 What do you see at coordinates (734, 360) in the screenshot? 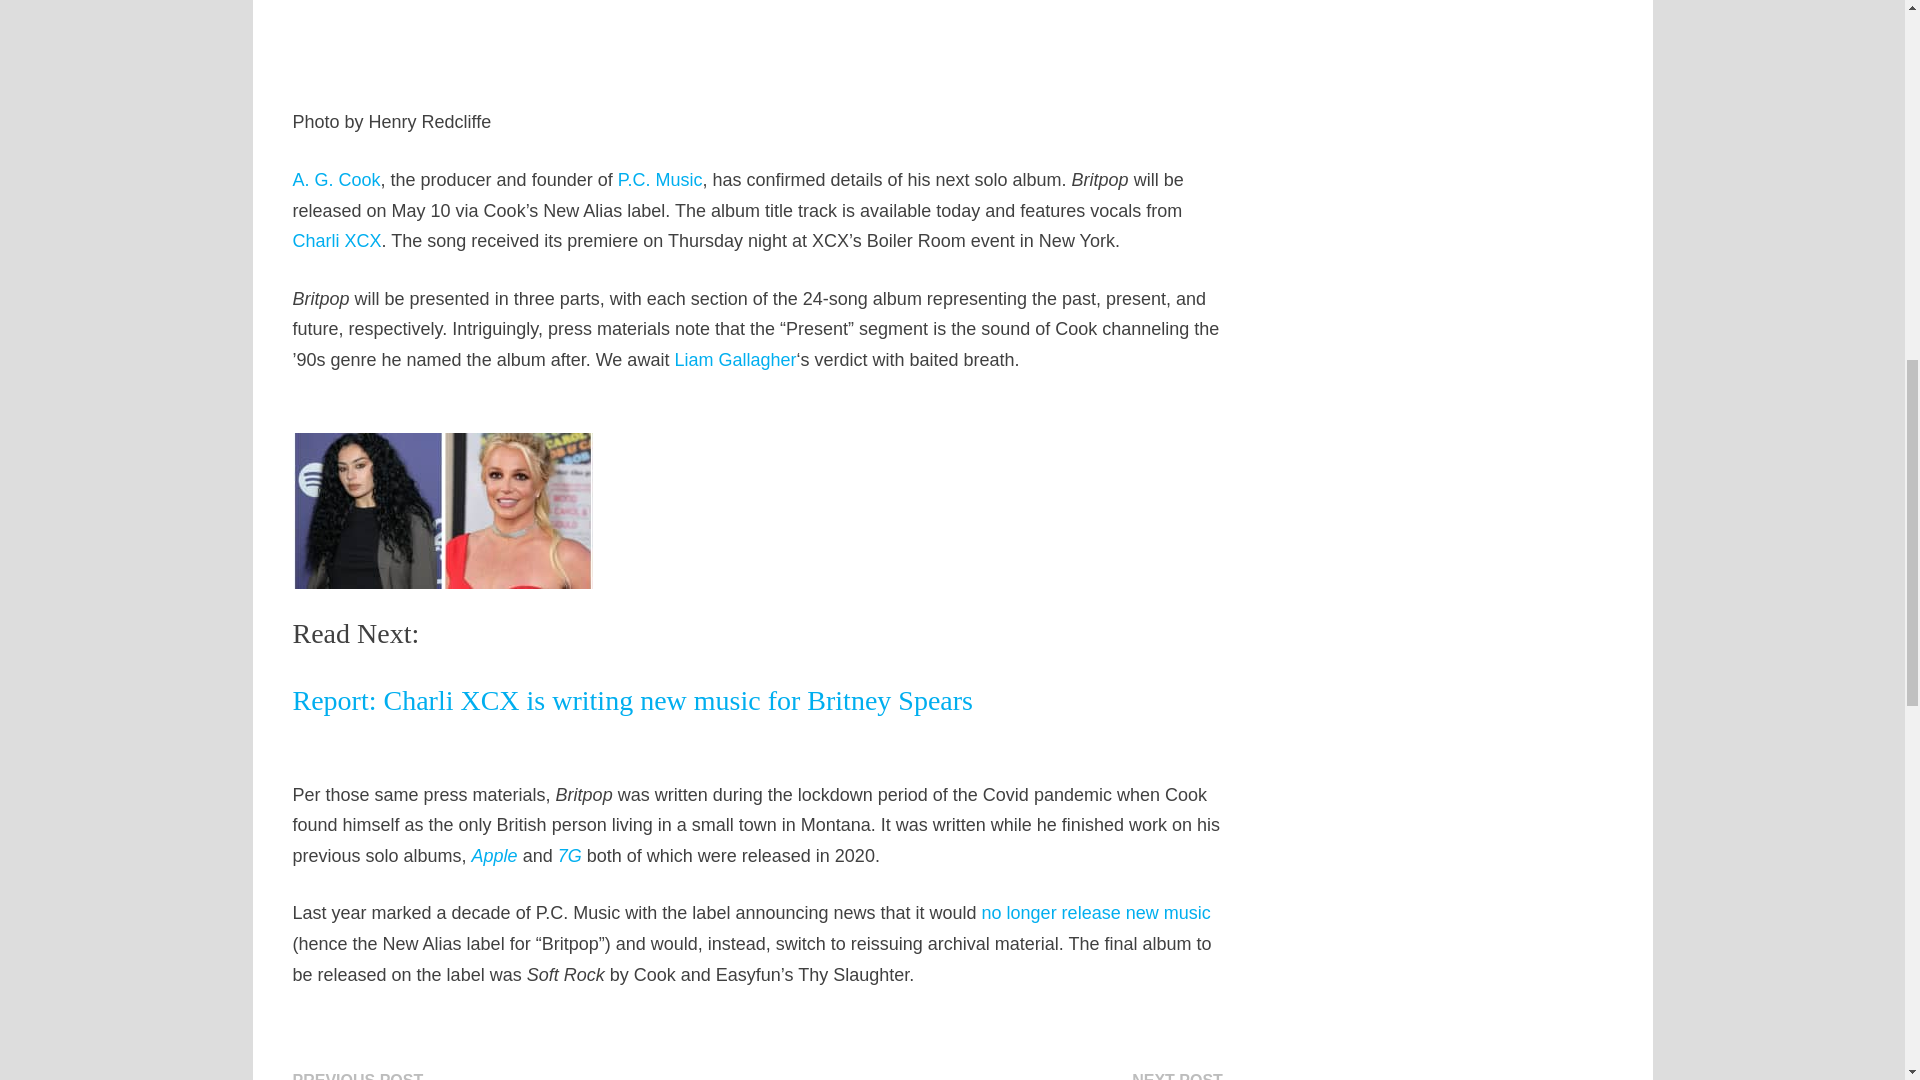
I see `Liam Gallagher` at bounding box center [734, 360].